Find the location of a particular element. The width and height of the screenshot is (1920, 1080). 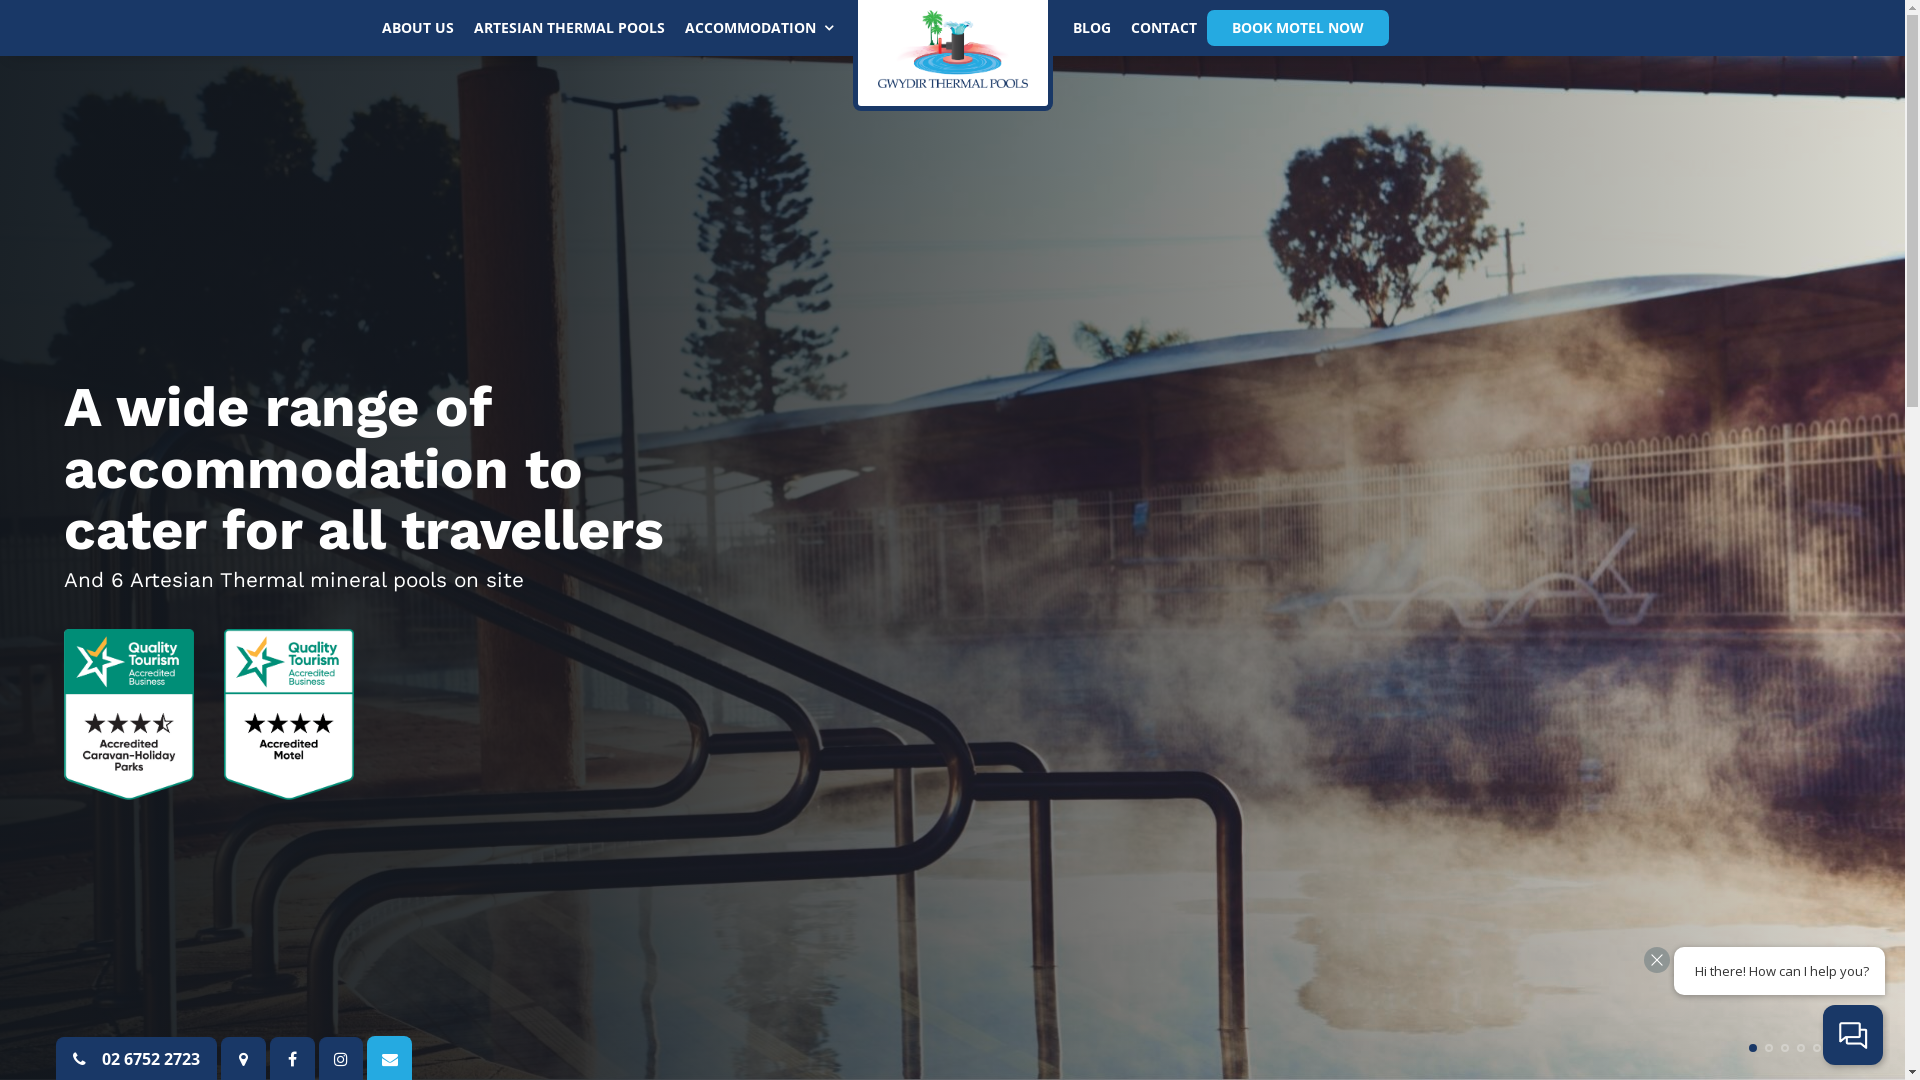

BLOG is located at coordinates (1091, 28).